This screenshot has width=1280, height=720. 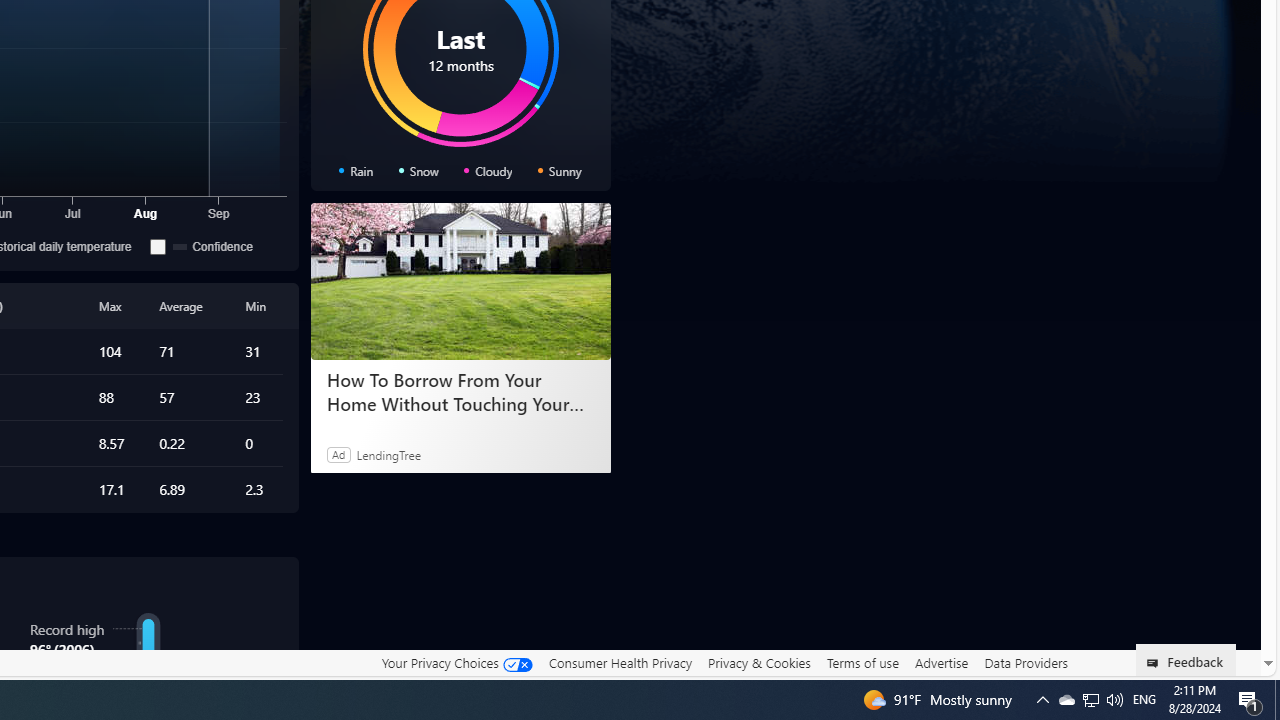 I want to click on Your Privacy Choices, so click(x=456, y=662).